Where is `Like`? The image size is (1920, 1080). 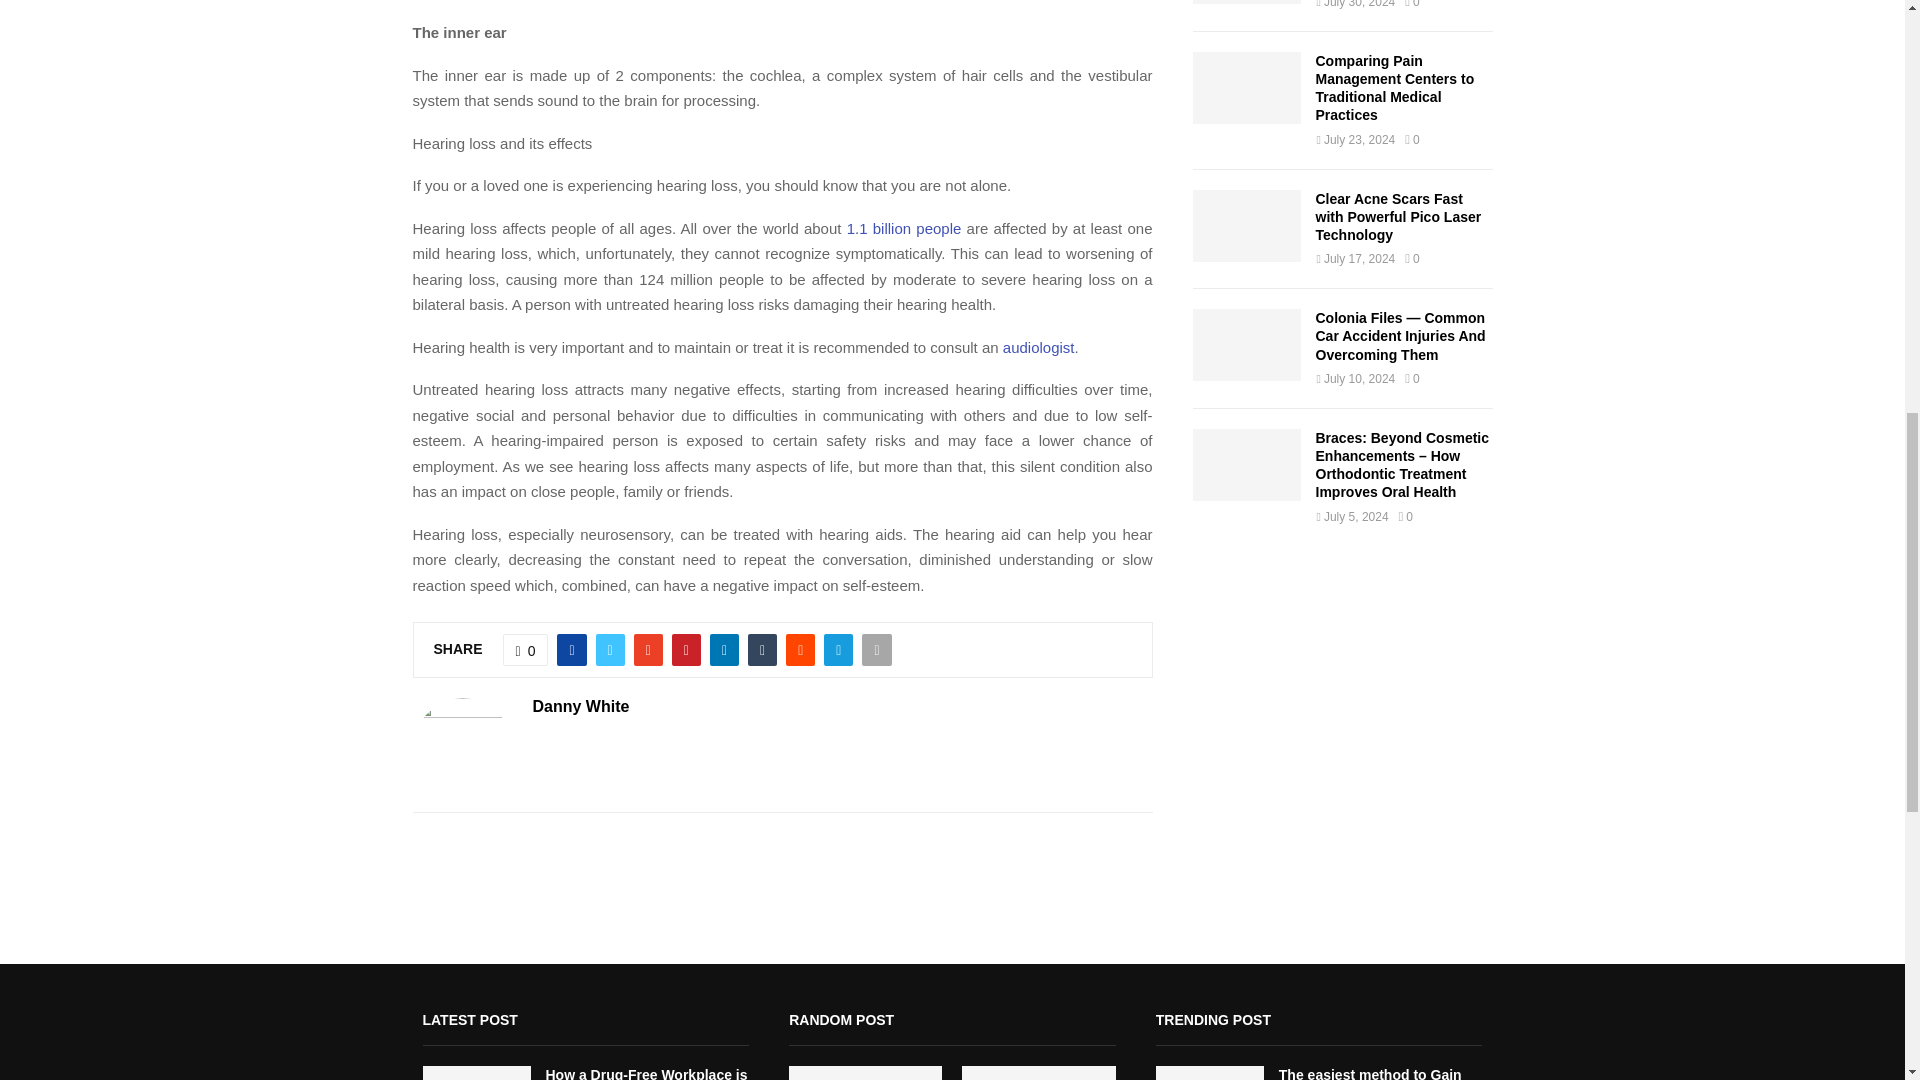 Like is located at coordinates (526, 650).